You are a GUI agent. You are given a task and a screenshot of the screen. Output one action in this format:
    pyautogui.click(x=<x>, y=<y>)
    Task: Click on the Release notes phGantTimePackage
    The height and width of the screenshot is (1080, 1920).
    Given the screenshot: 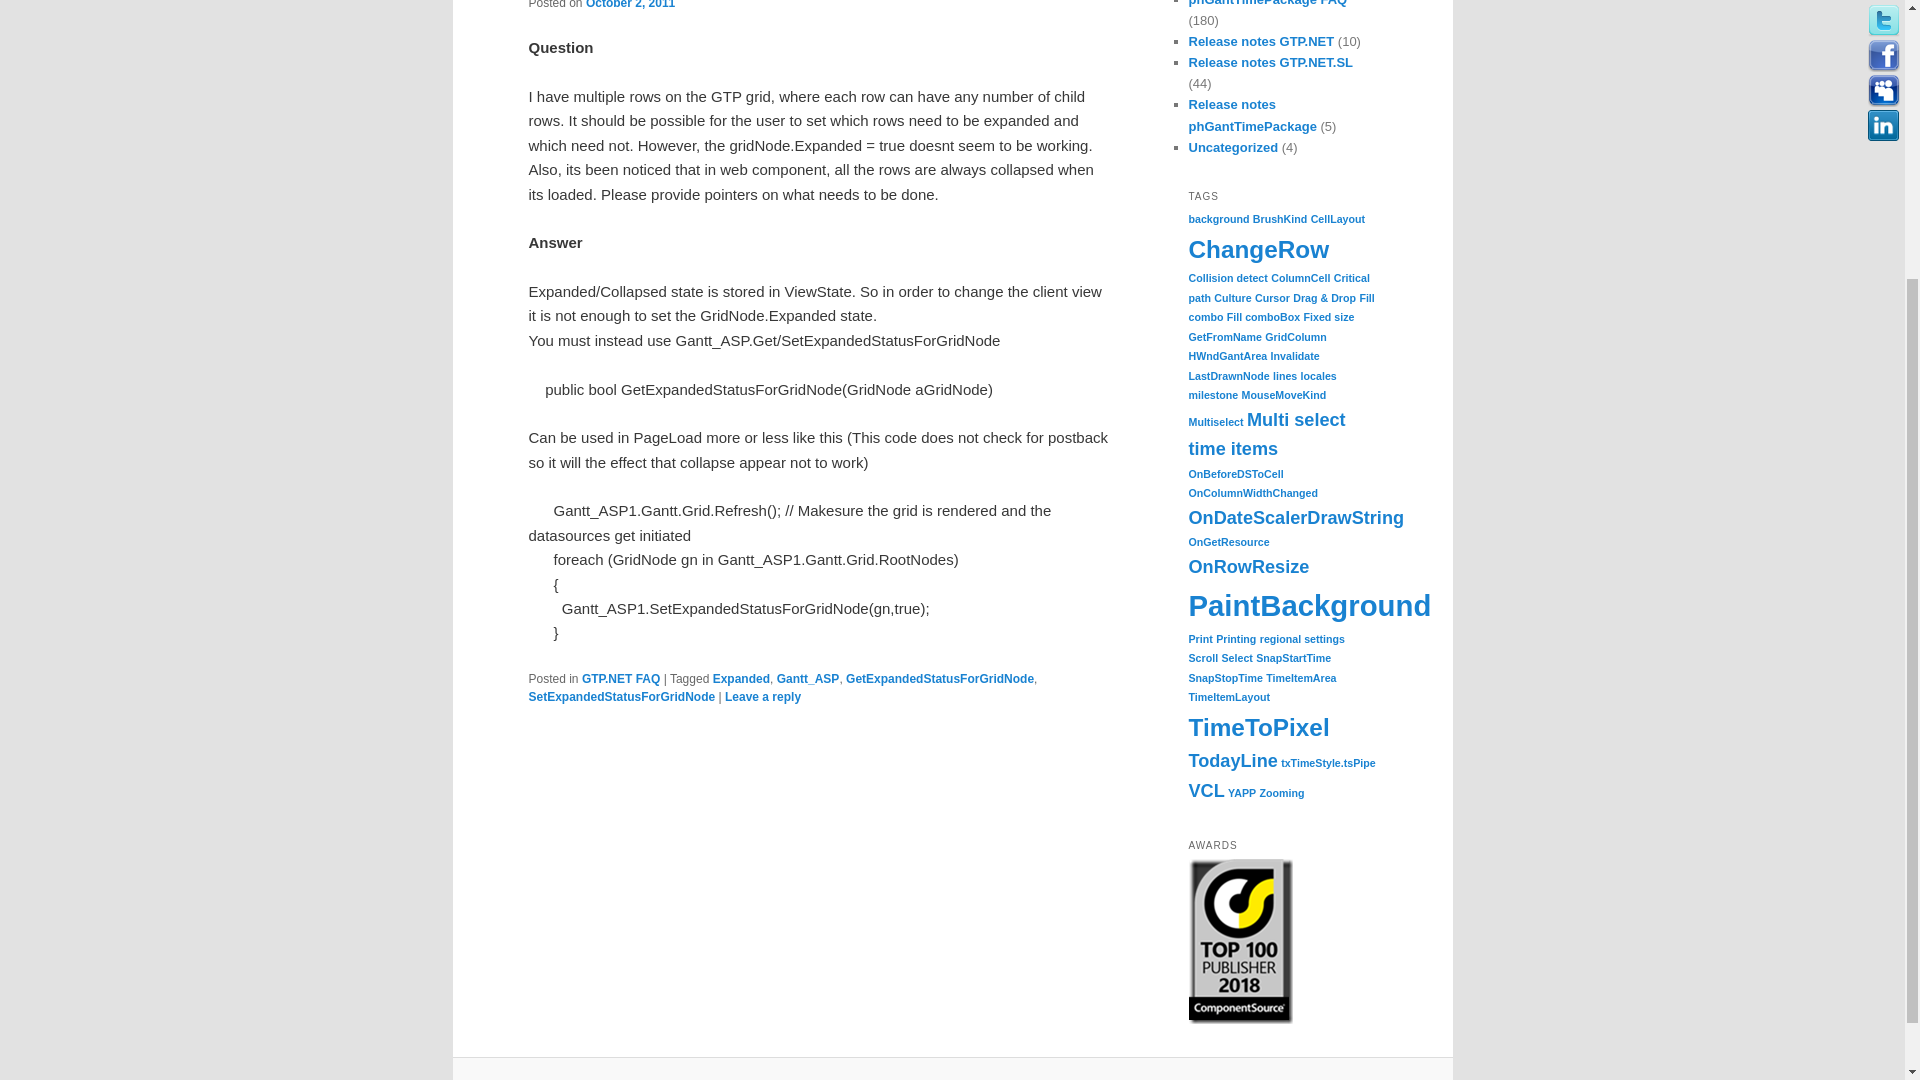 What is the action you would take?
    pyautogui.click(x=1252, y=114)
    